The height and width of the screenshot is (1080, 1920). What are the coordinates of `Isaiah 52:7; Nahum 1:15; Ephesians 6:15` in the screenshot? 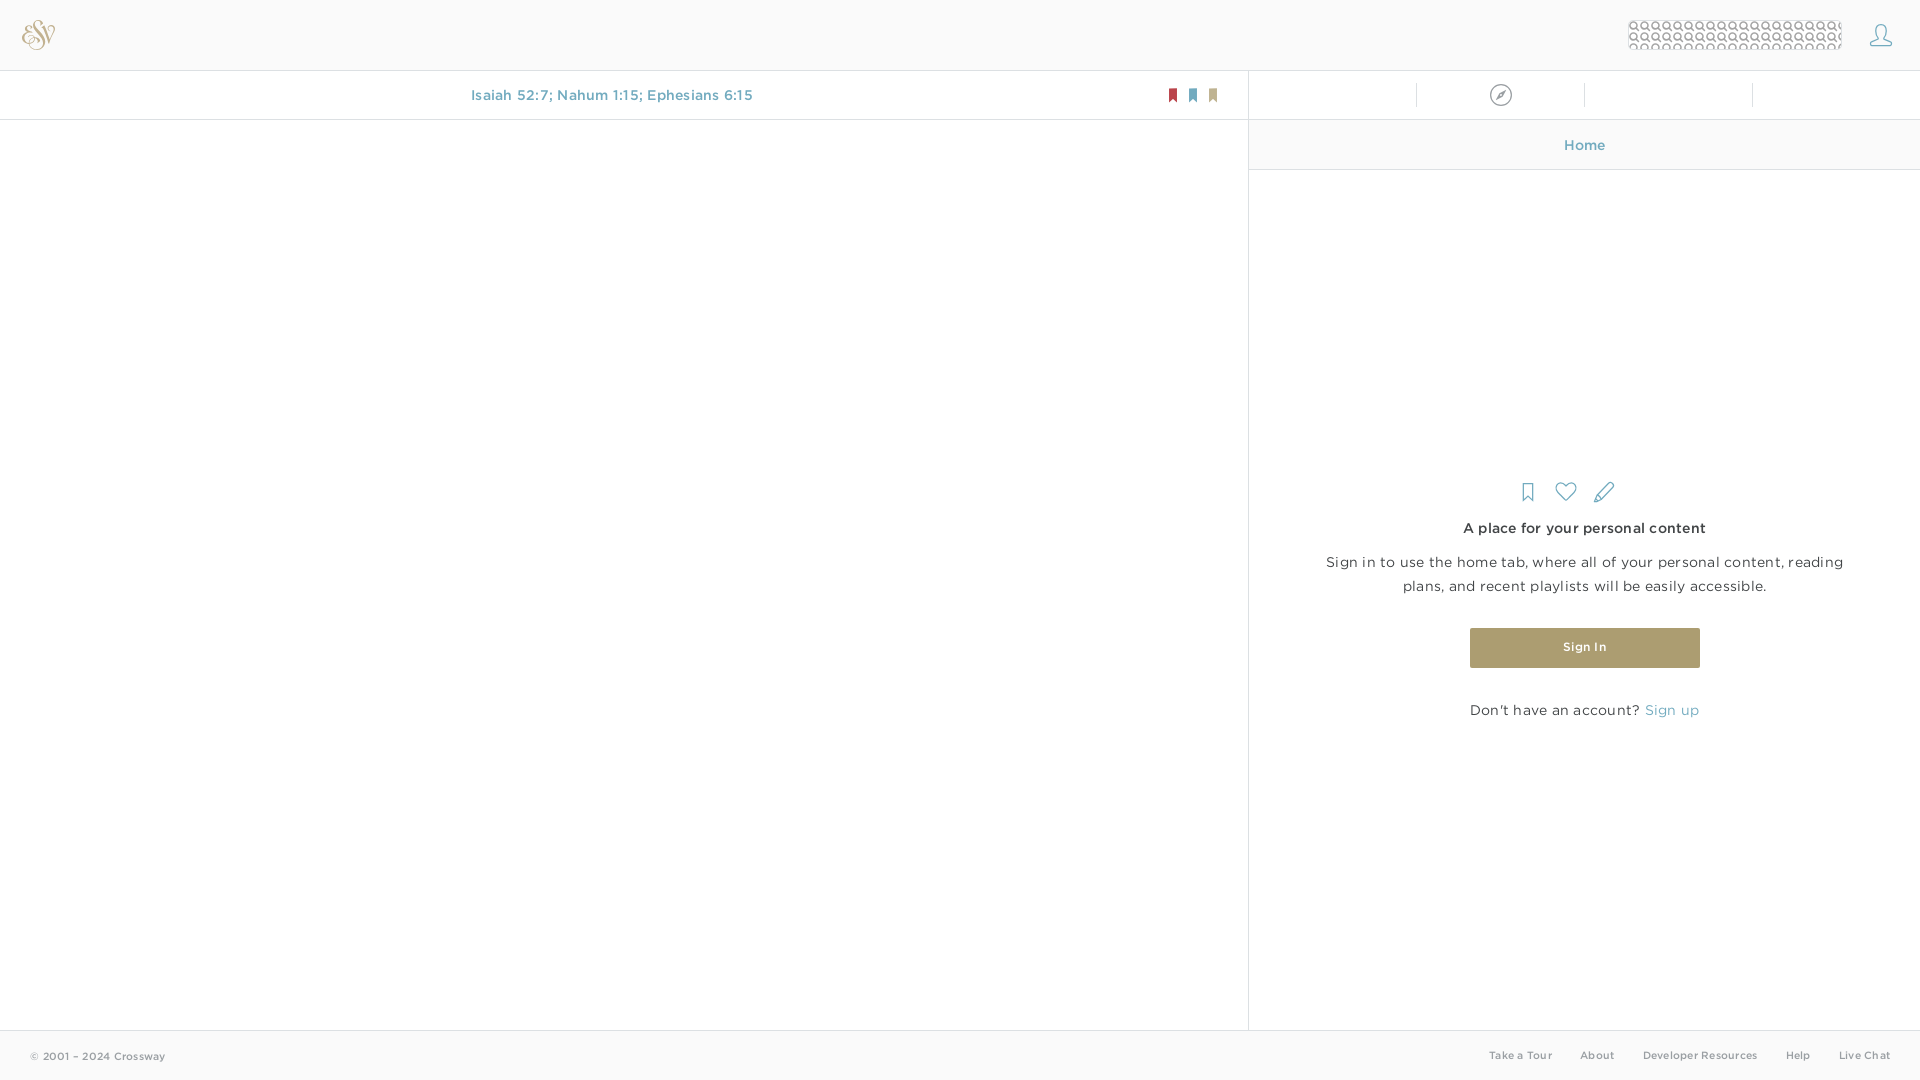 It's located at (611, 94).